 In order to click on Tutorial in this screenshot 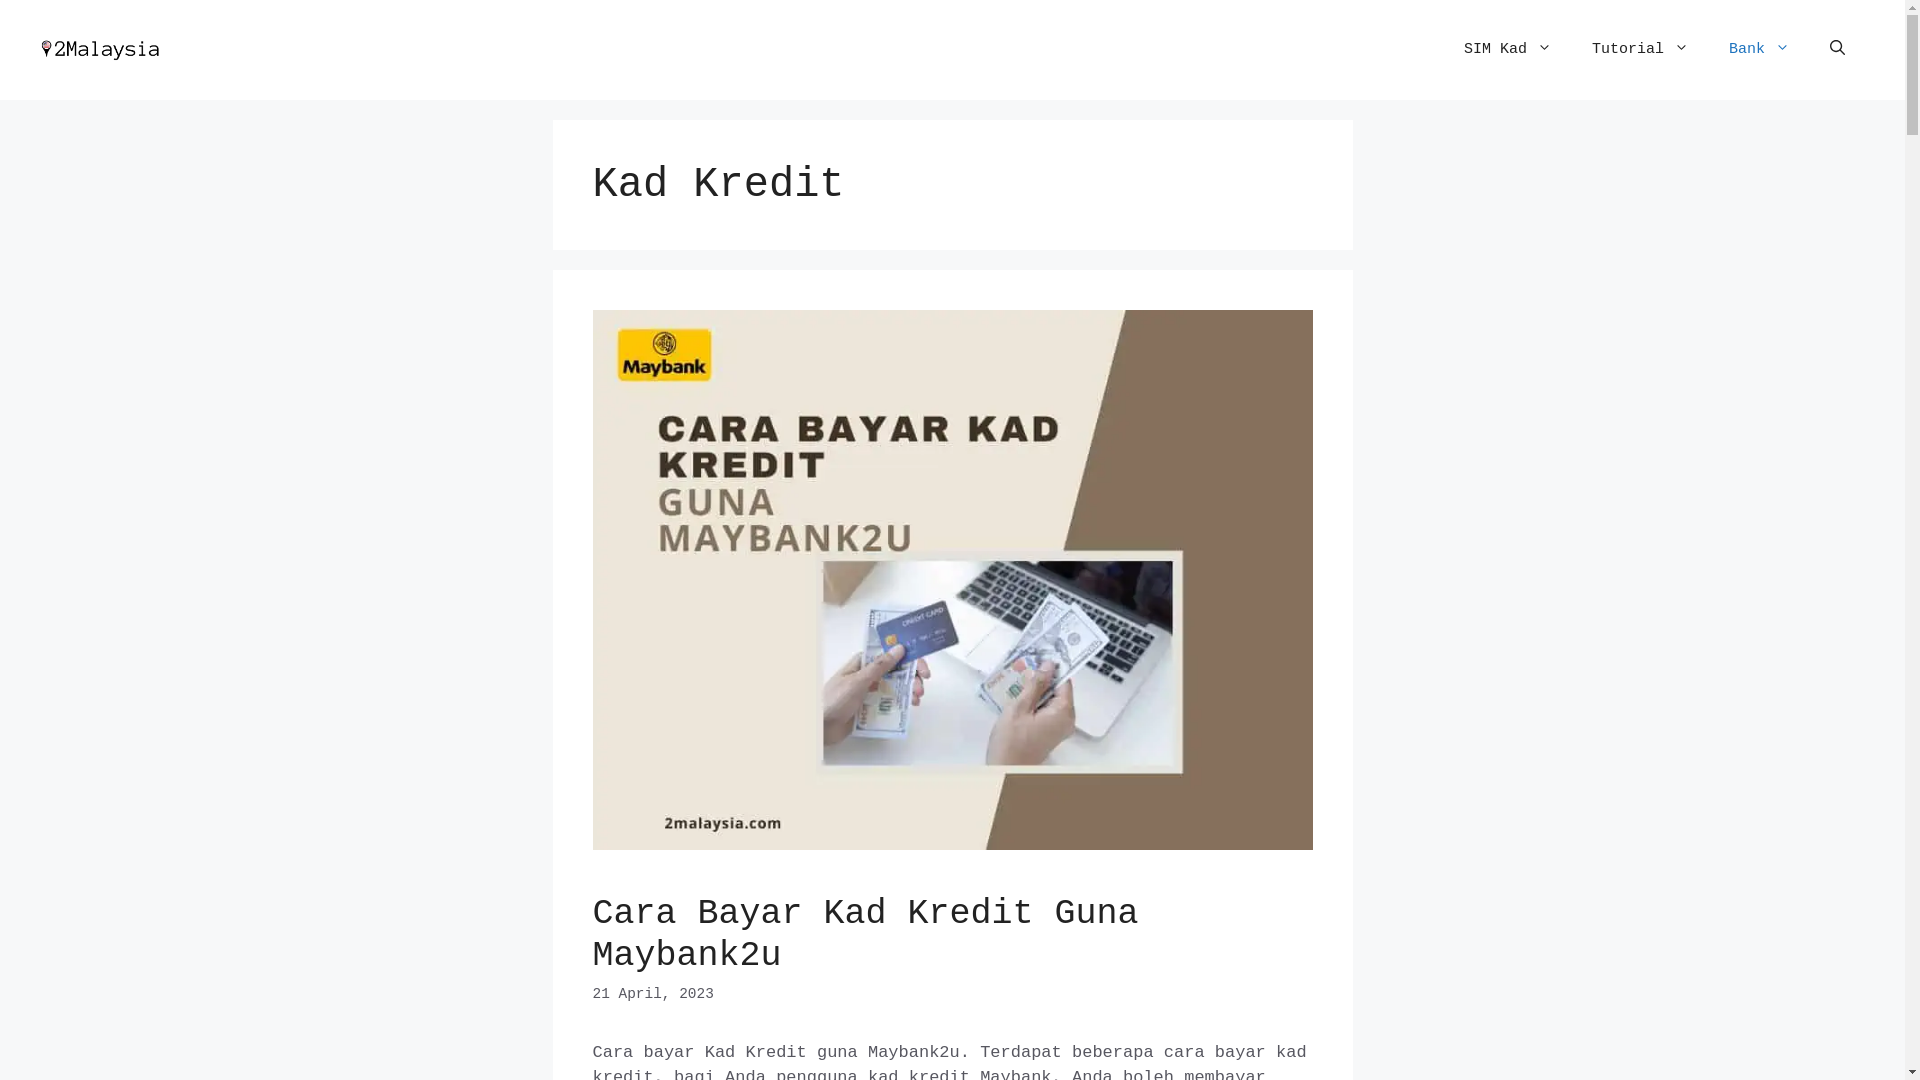, I will do `click(1640, 50)`.